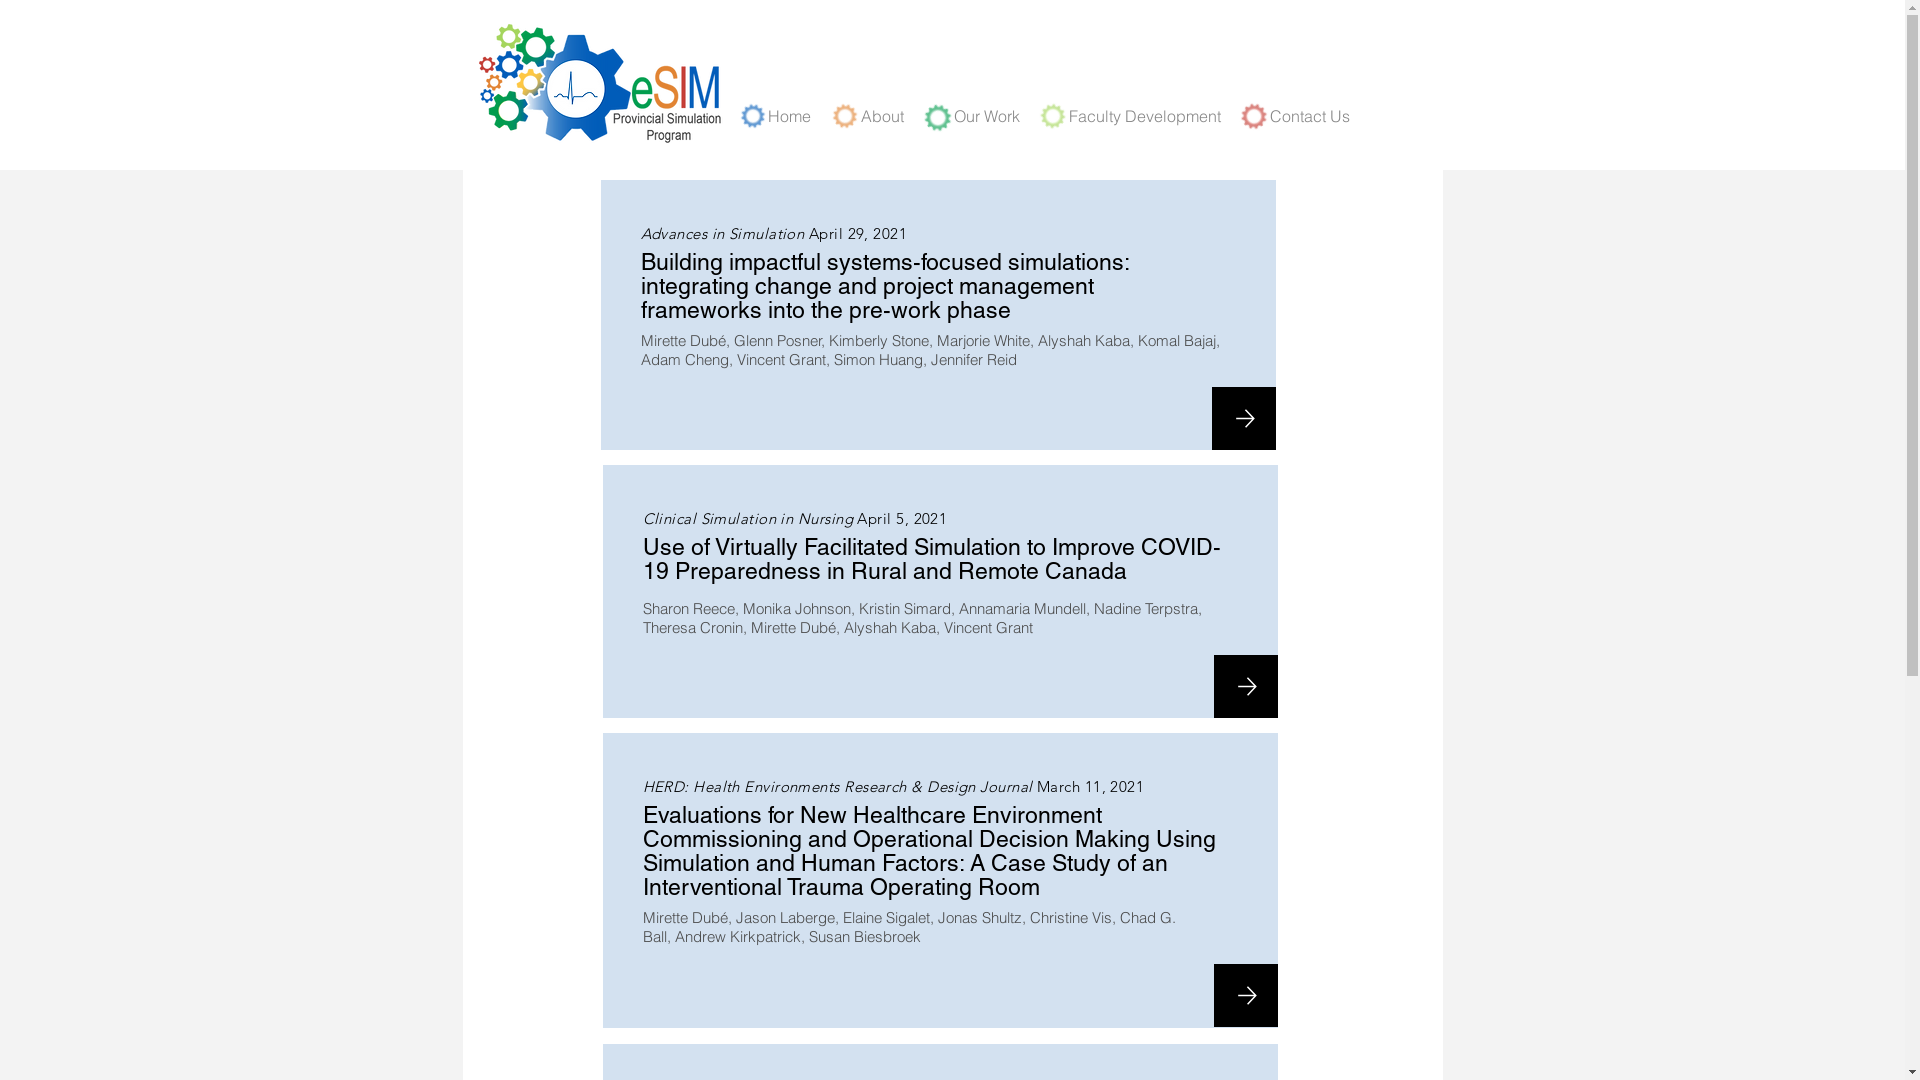 This screenshot has height=1080, width=1920. Describe the element at coordinates (1154, 113) in the screenshot. I see `Faculty Development` at that location.